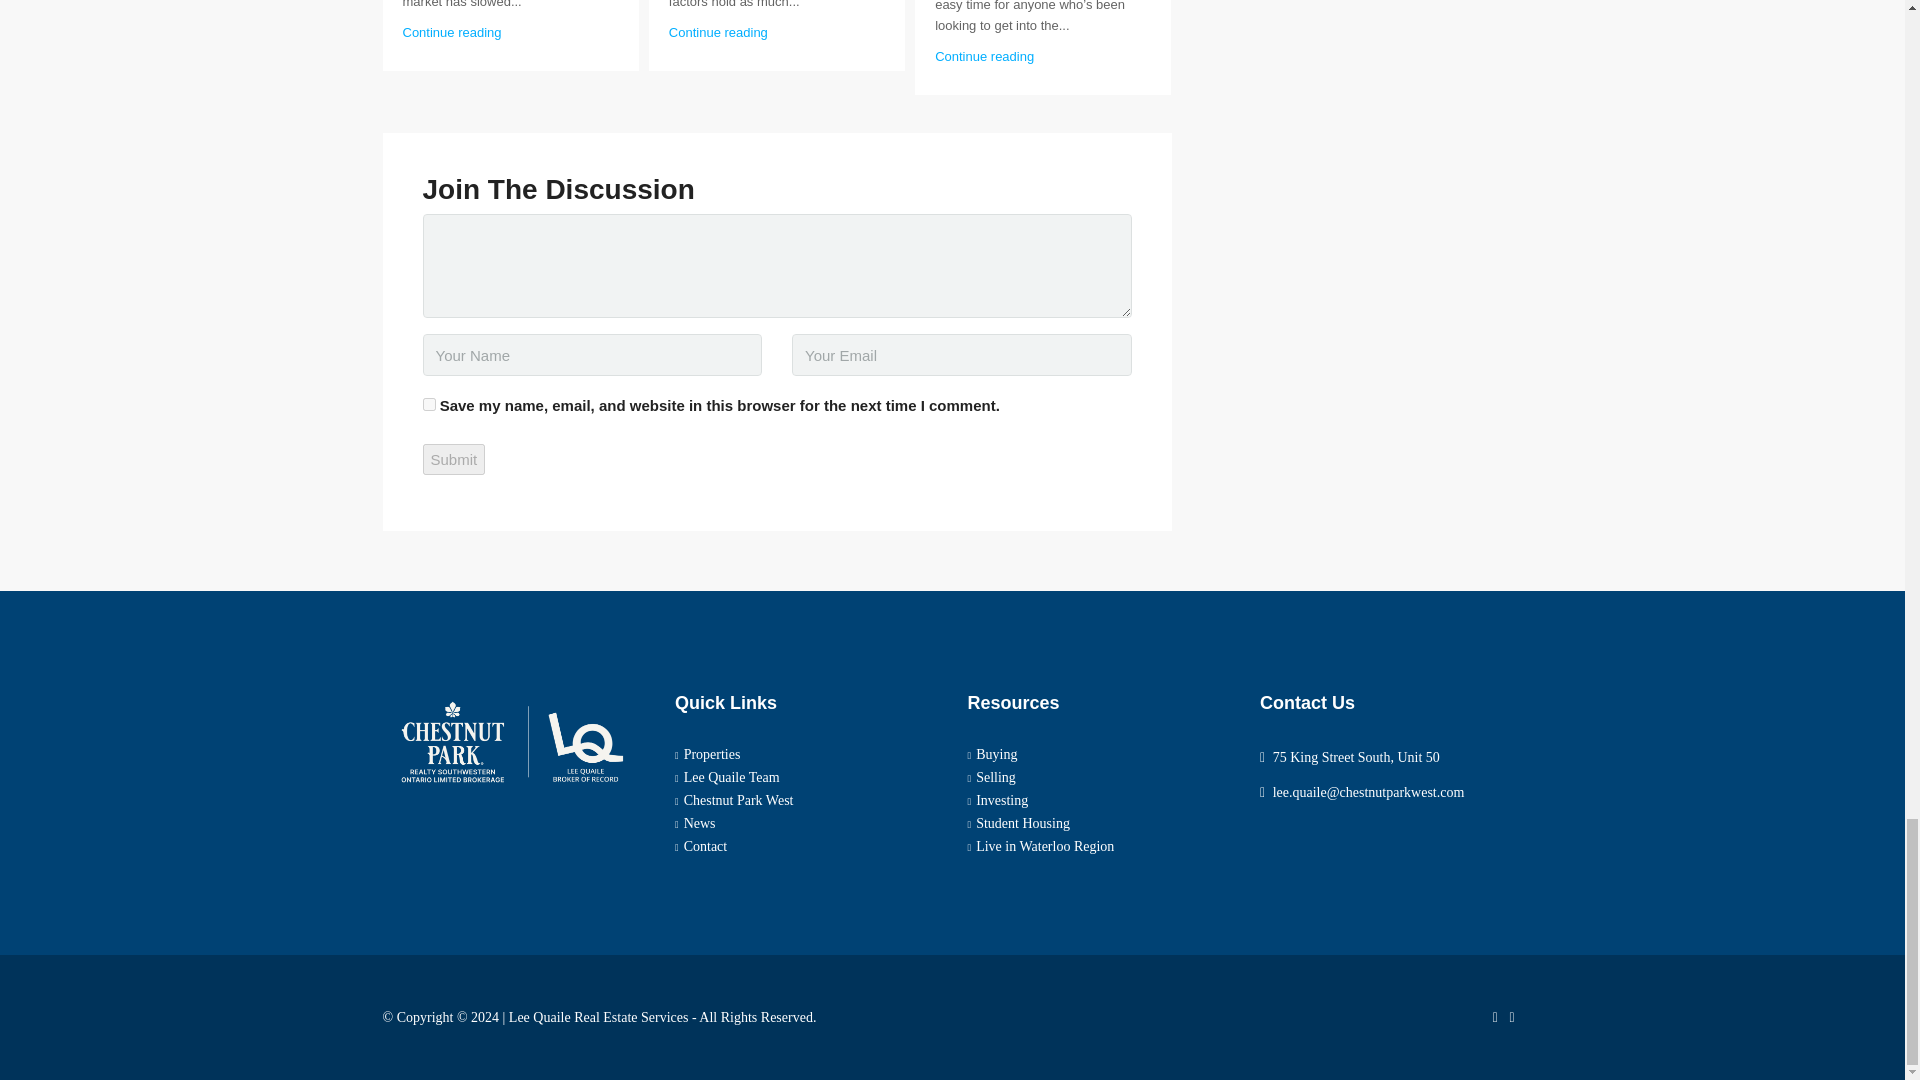  What do you see at coordinates (454, 459) in the screenshot?
I see `Submit` at bounding box center [454, 459].